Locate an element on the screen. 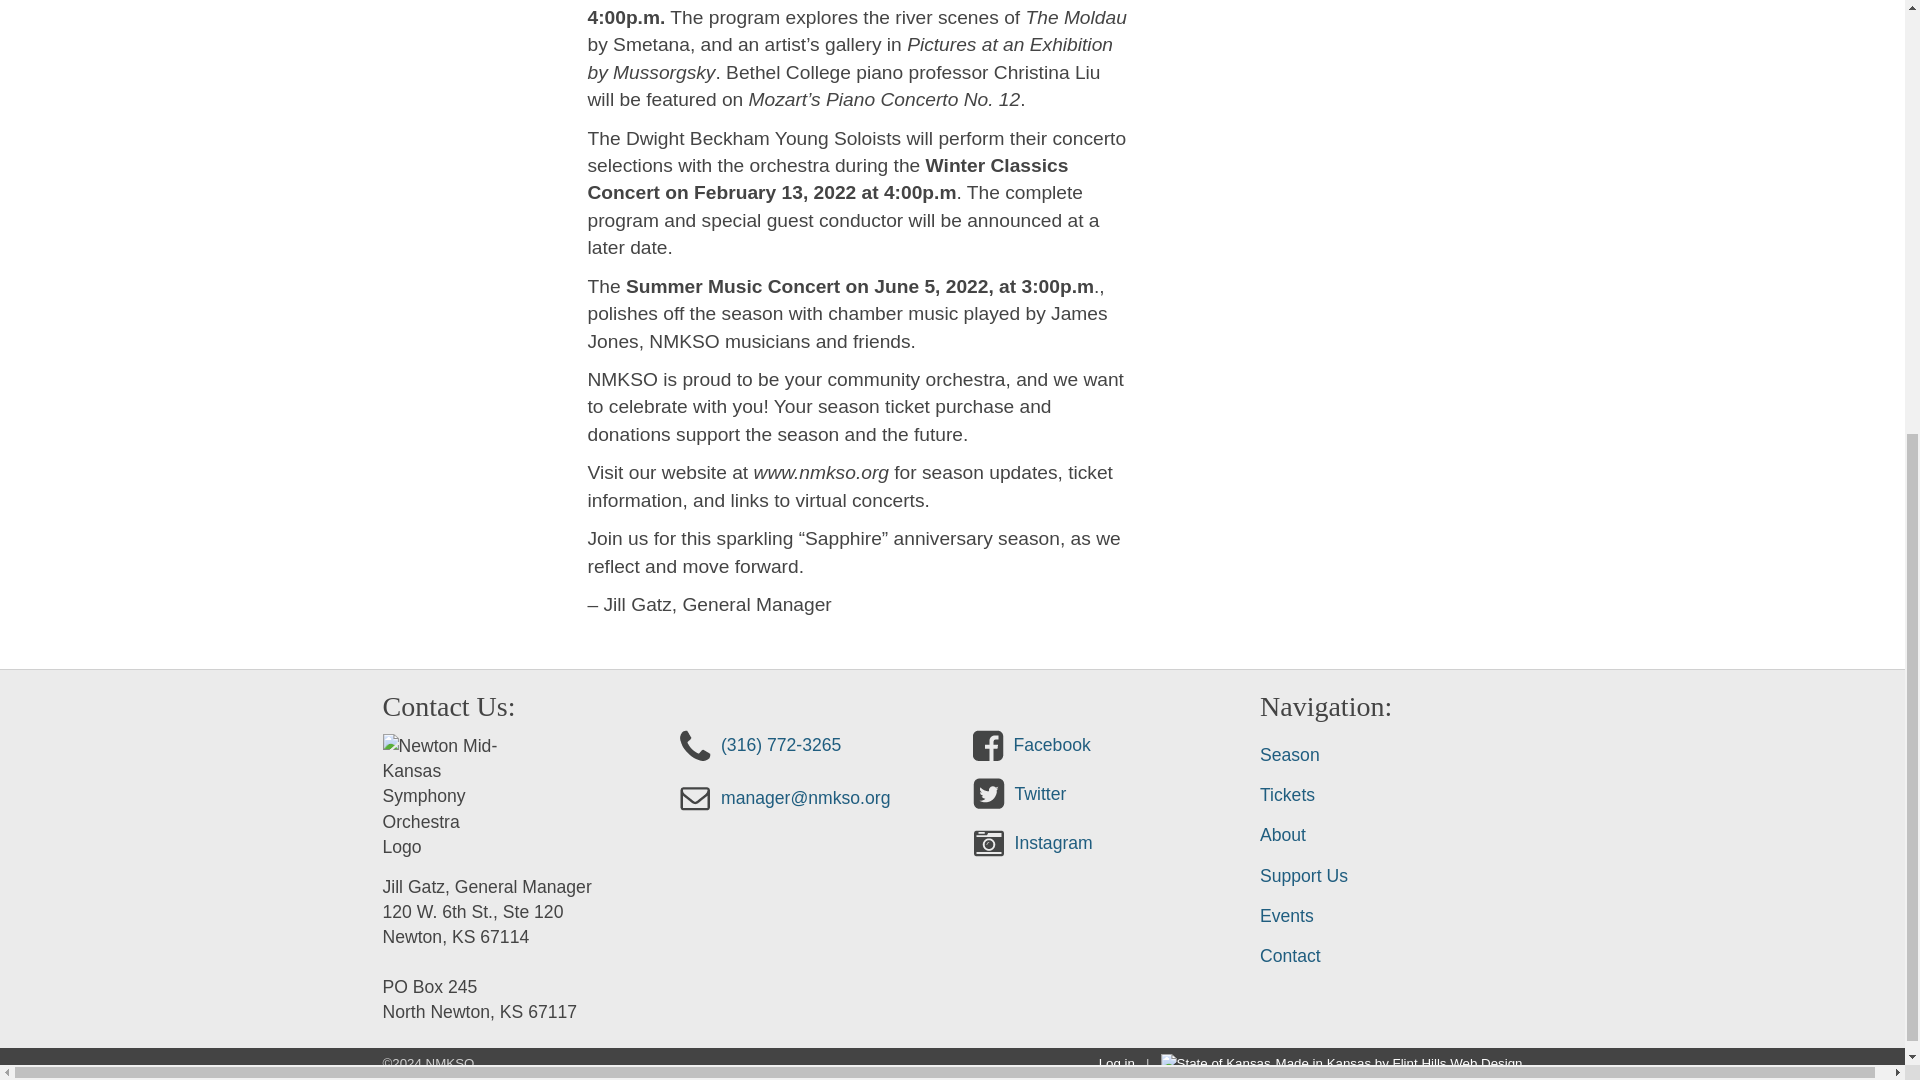 The height and width of the screenshot is (1080, 1920). Season is located at coordinates (1390, 755).